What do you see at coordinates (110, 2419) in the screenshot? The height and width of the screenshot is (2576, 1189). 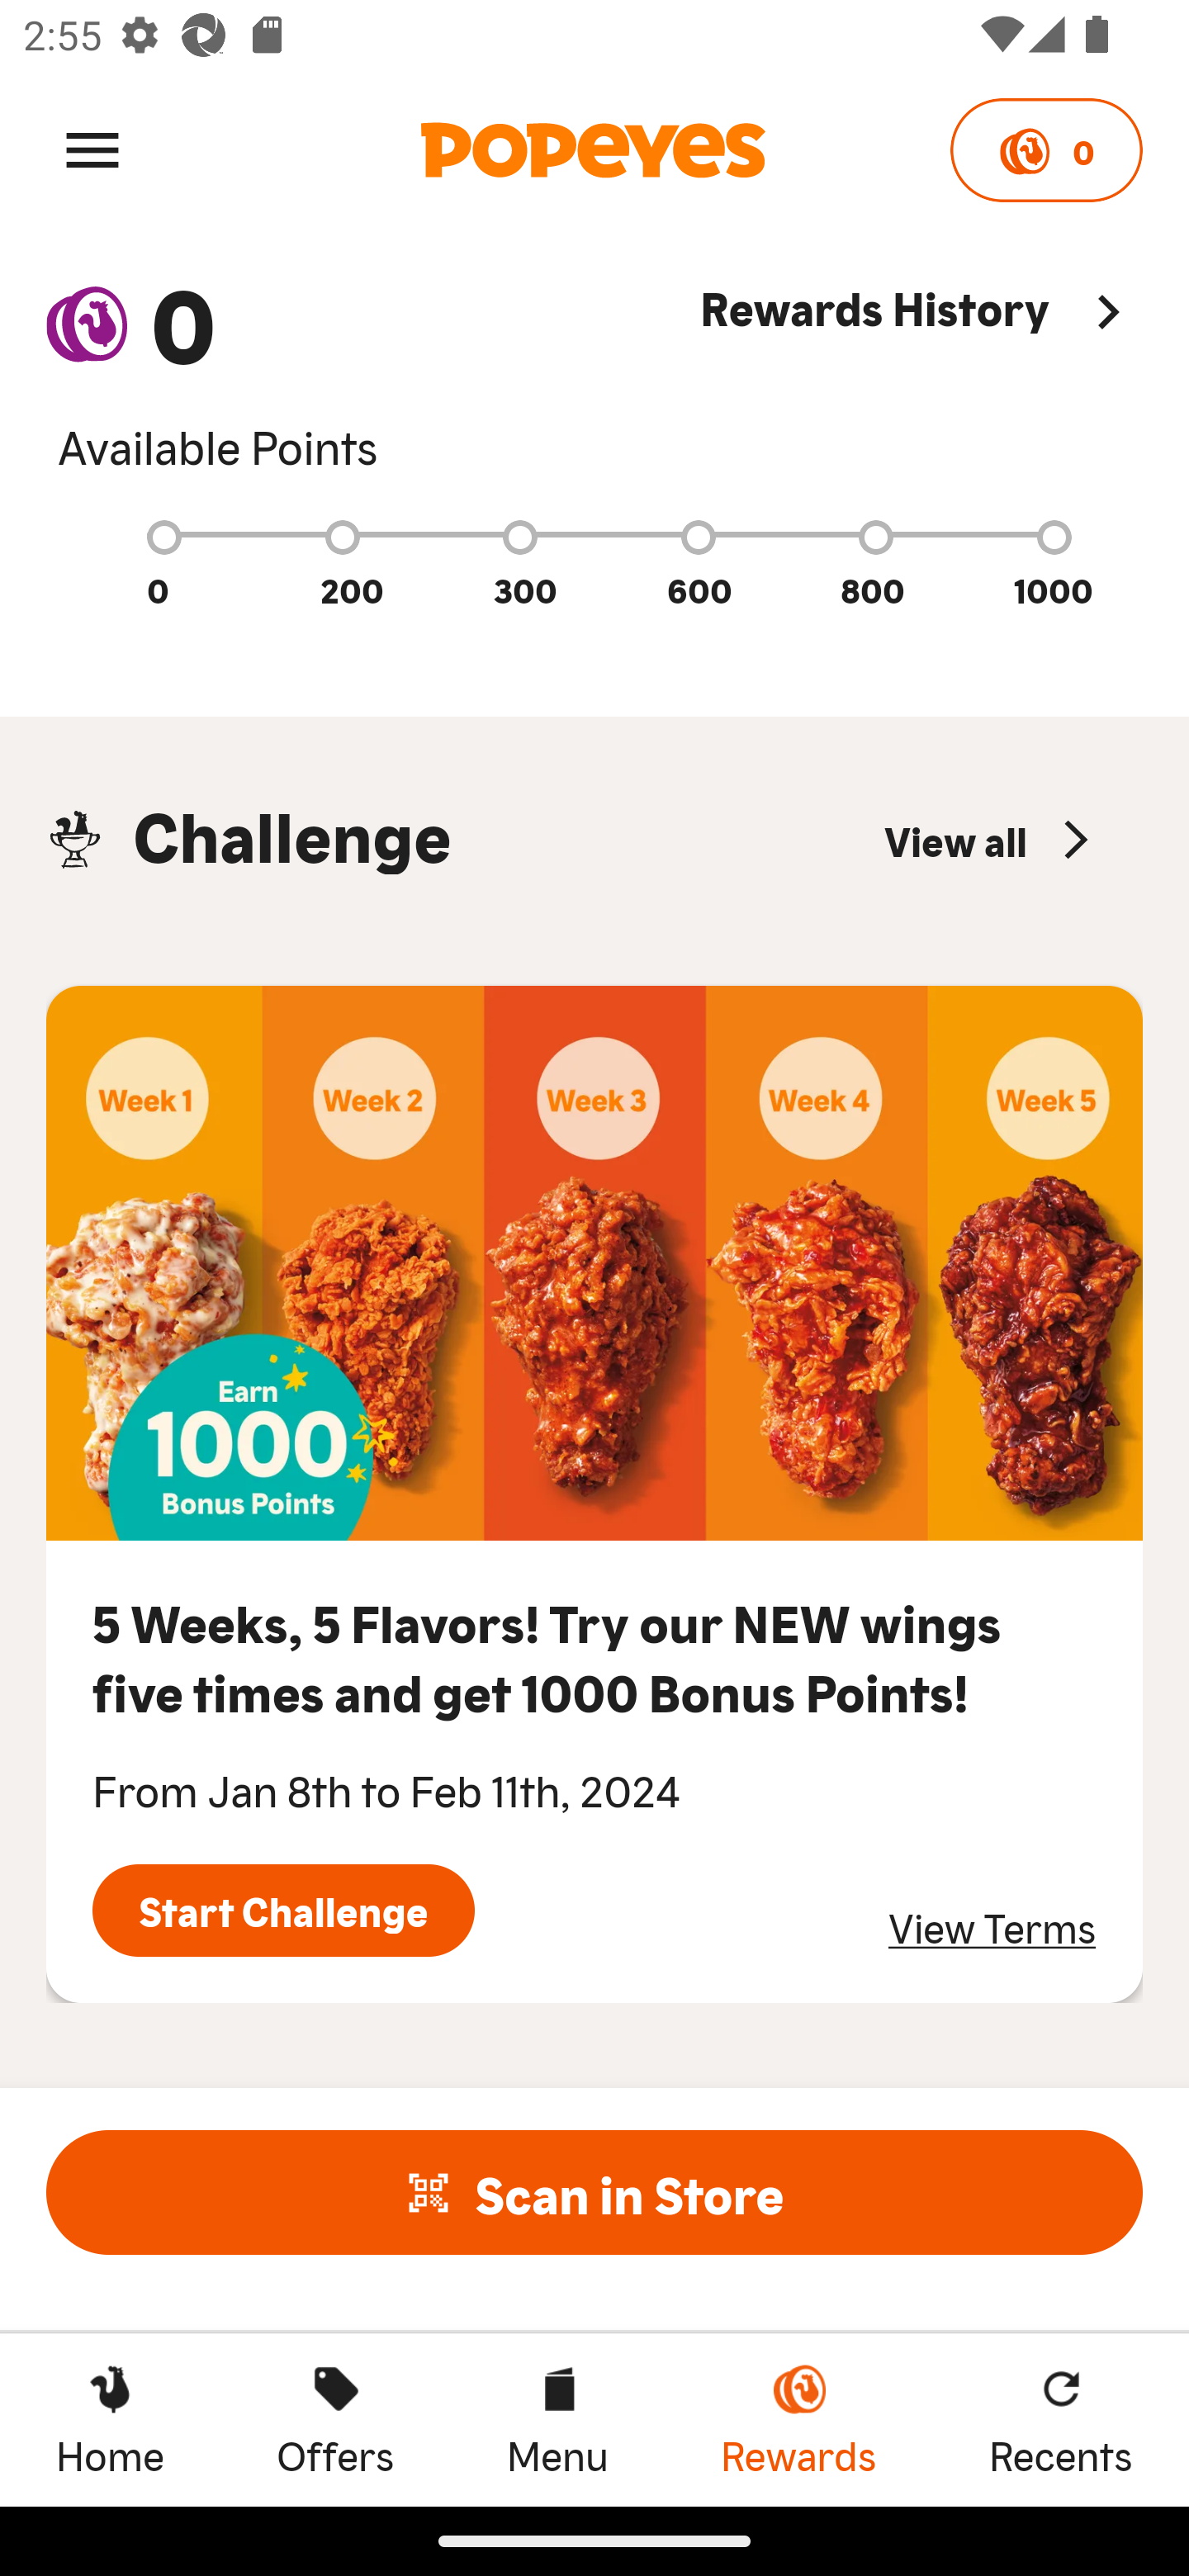 I see `Home Home Home` at bounding box center [110, 2419].